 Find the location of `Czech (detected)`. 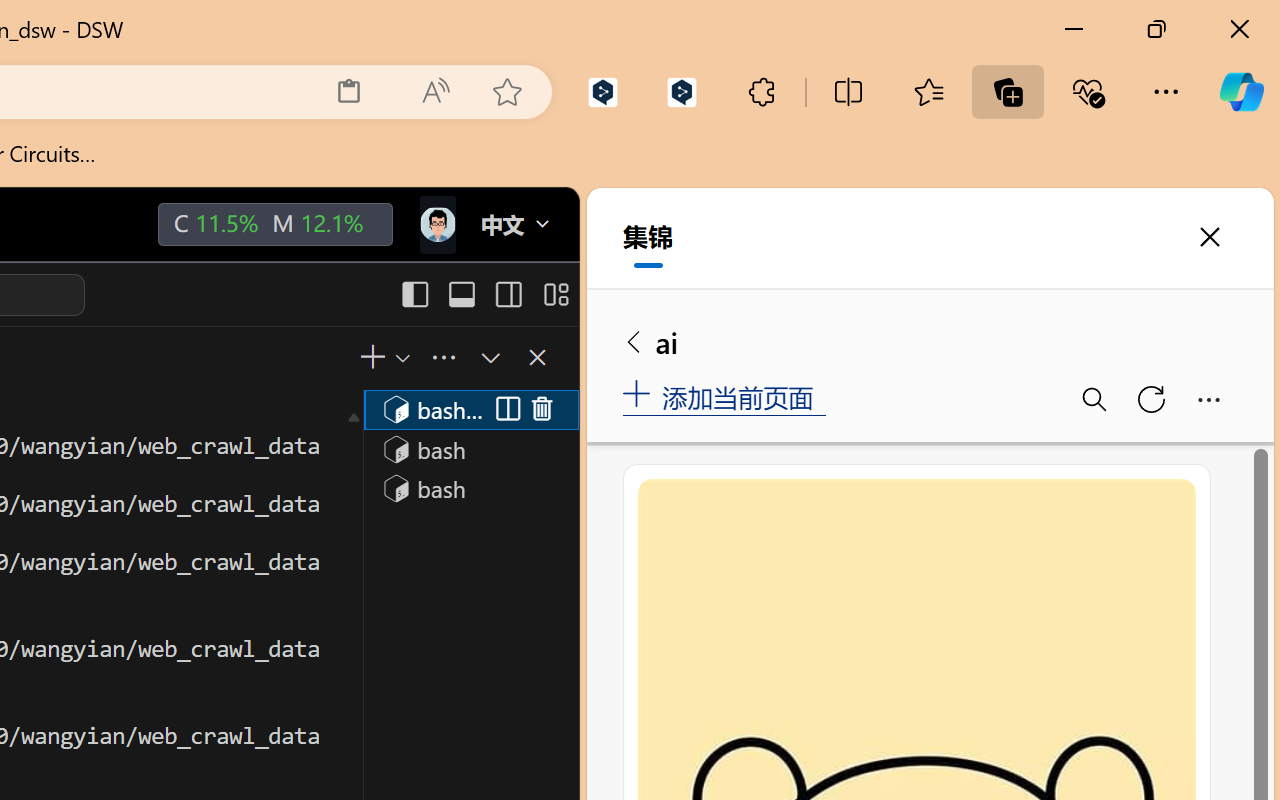

Czech (detected) is located at coordinates (1037, 97).